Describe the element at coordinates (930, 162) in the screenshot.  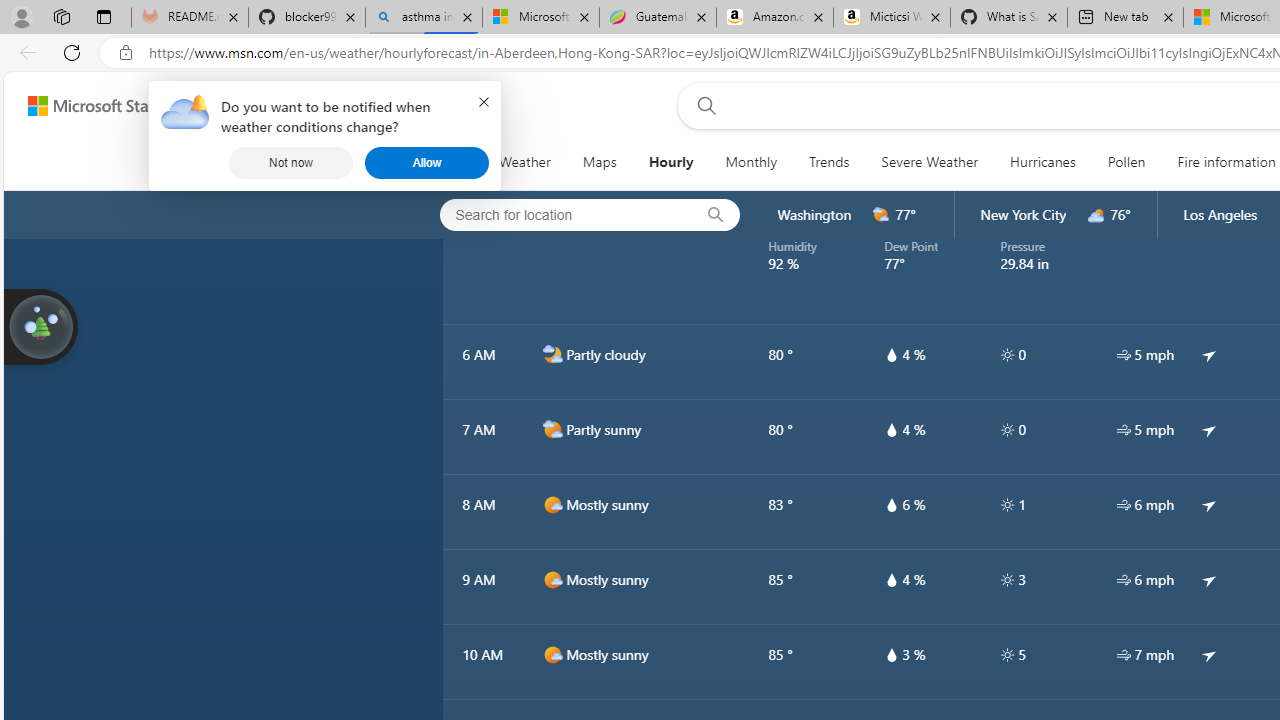
I see `Severe Weather` at that location.